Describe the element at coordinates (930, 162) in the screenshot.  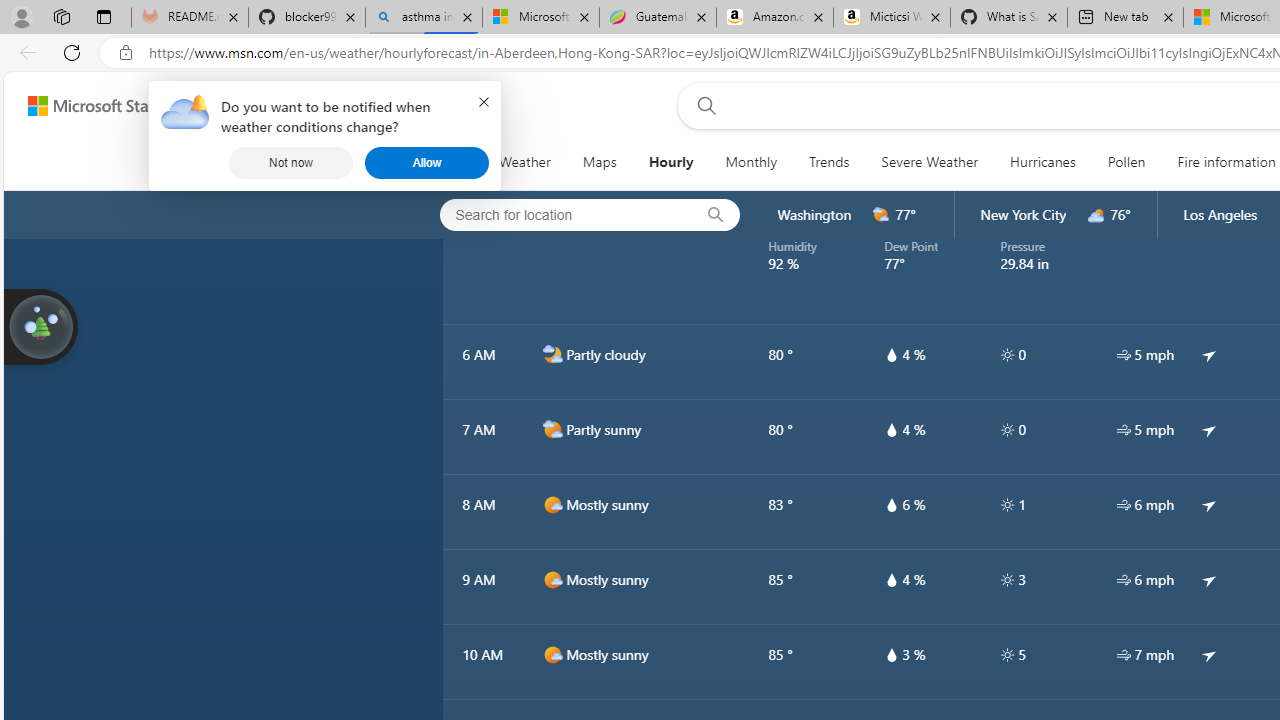
I see `Severe Weather` at that location.